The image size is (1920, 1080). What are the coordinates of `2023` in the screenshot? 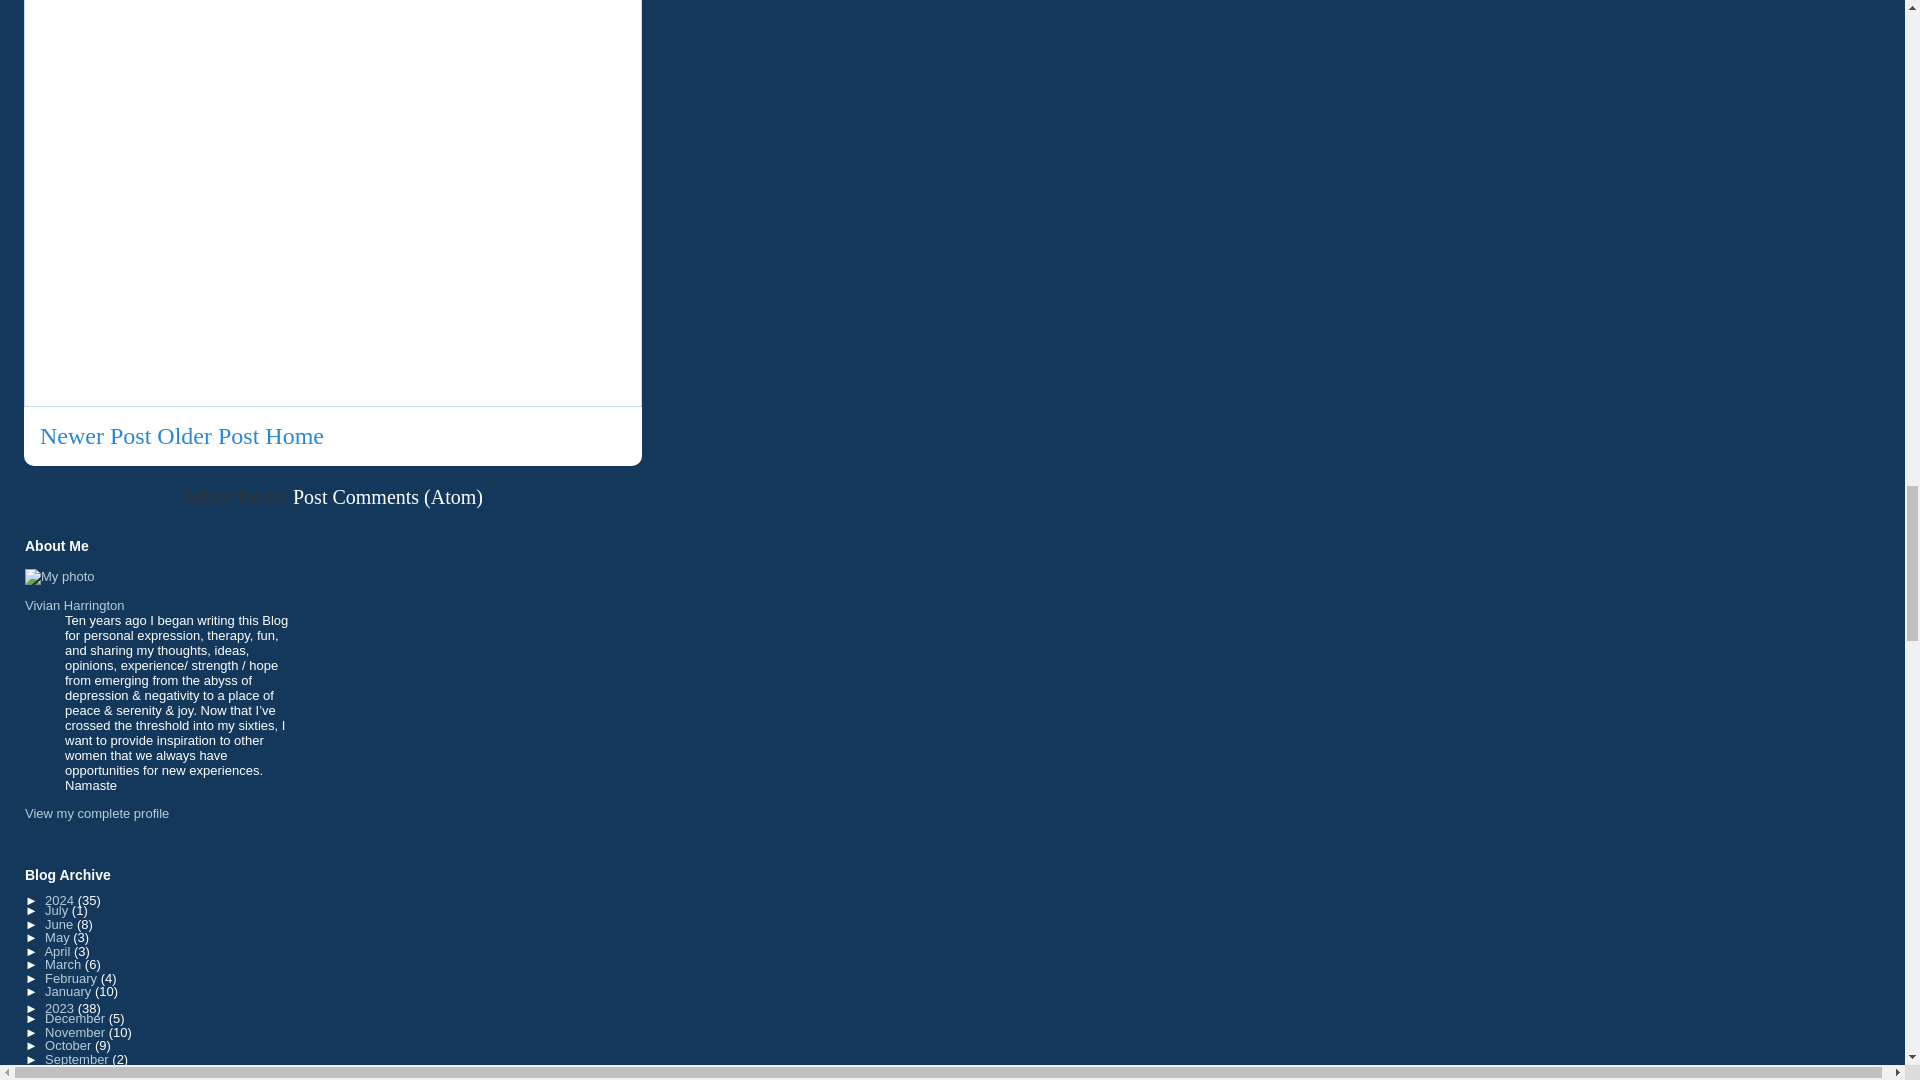 It's located at (61, 1008).